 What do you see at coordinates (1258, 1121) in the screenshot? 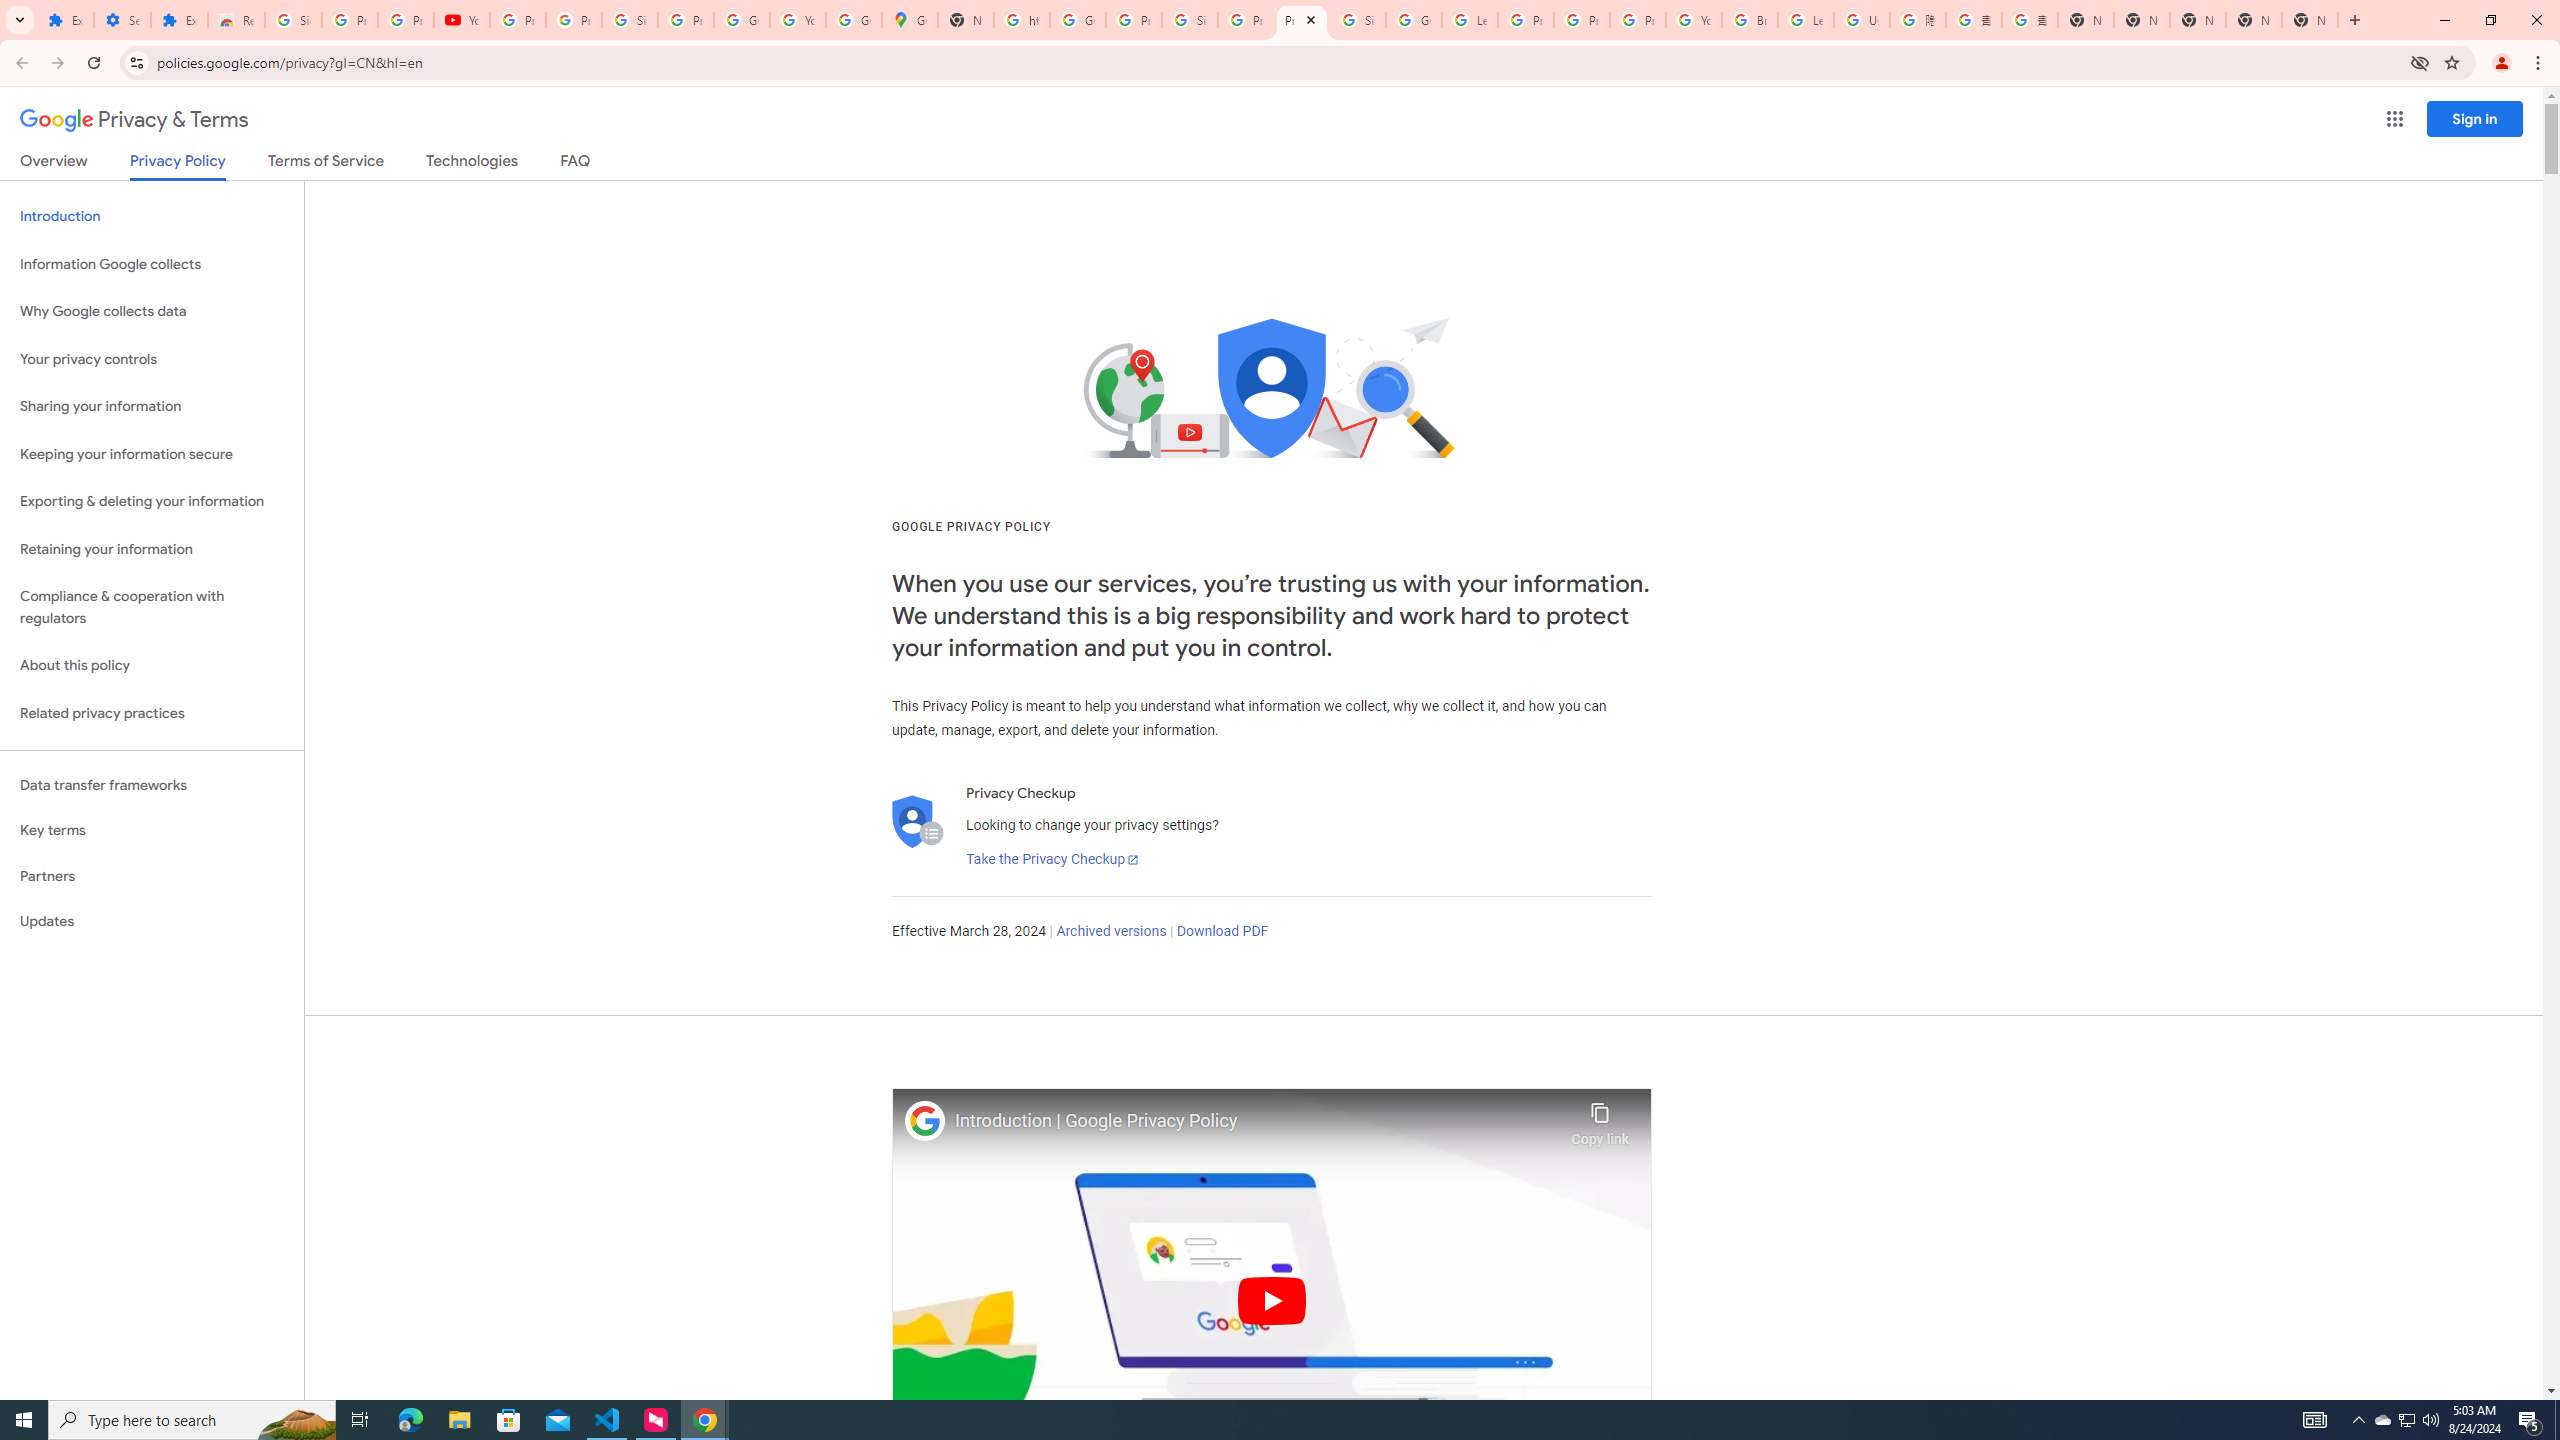
I see `Introduction | Google Privacy Policy` at bounding box center [1258, 1121].